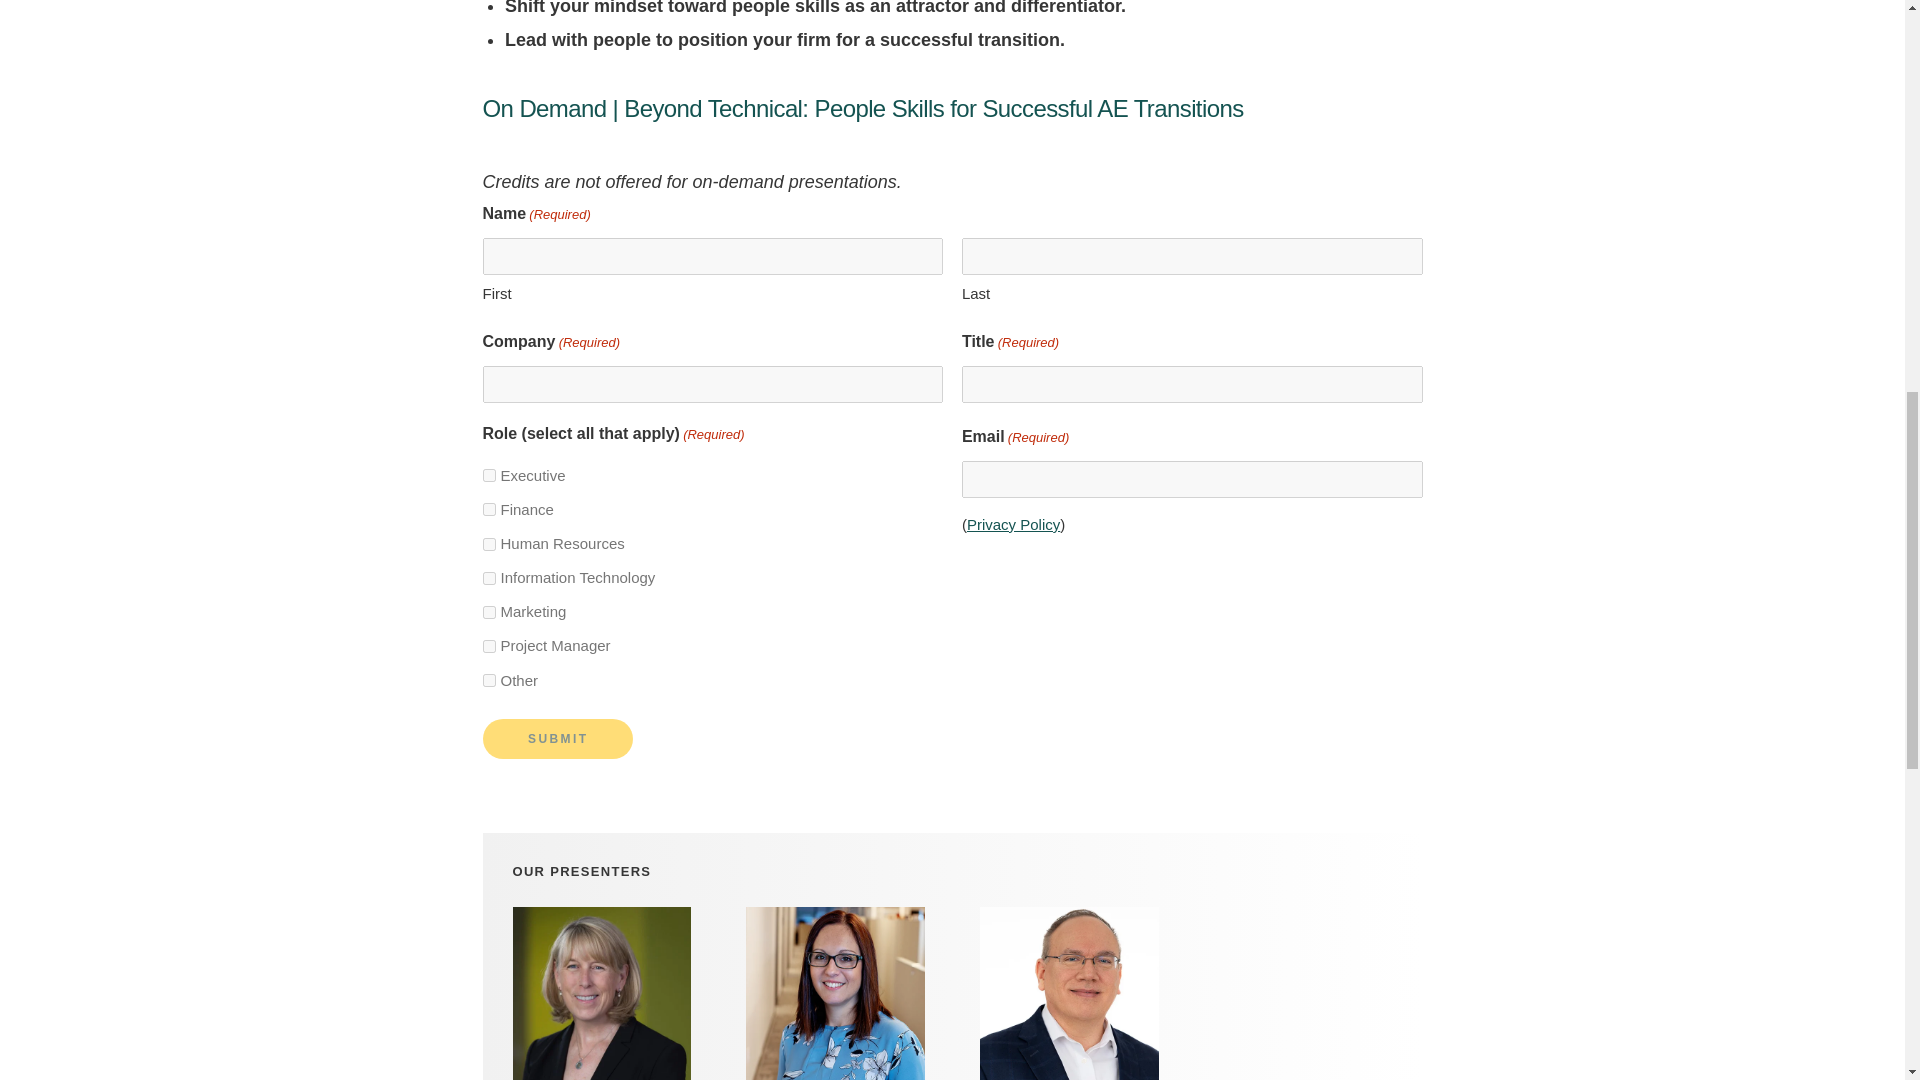  I want to click on Executive, so click(488, 474).